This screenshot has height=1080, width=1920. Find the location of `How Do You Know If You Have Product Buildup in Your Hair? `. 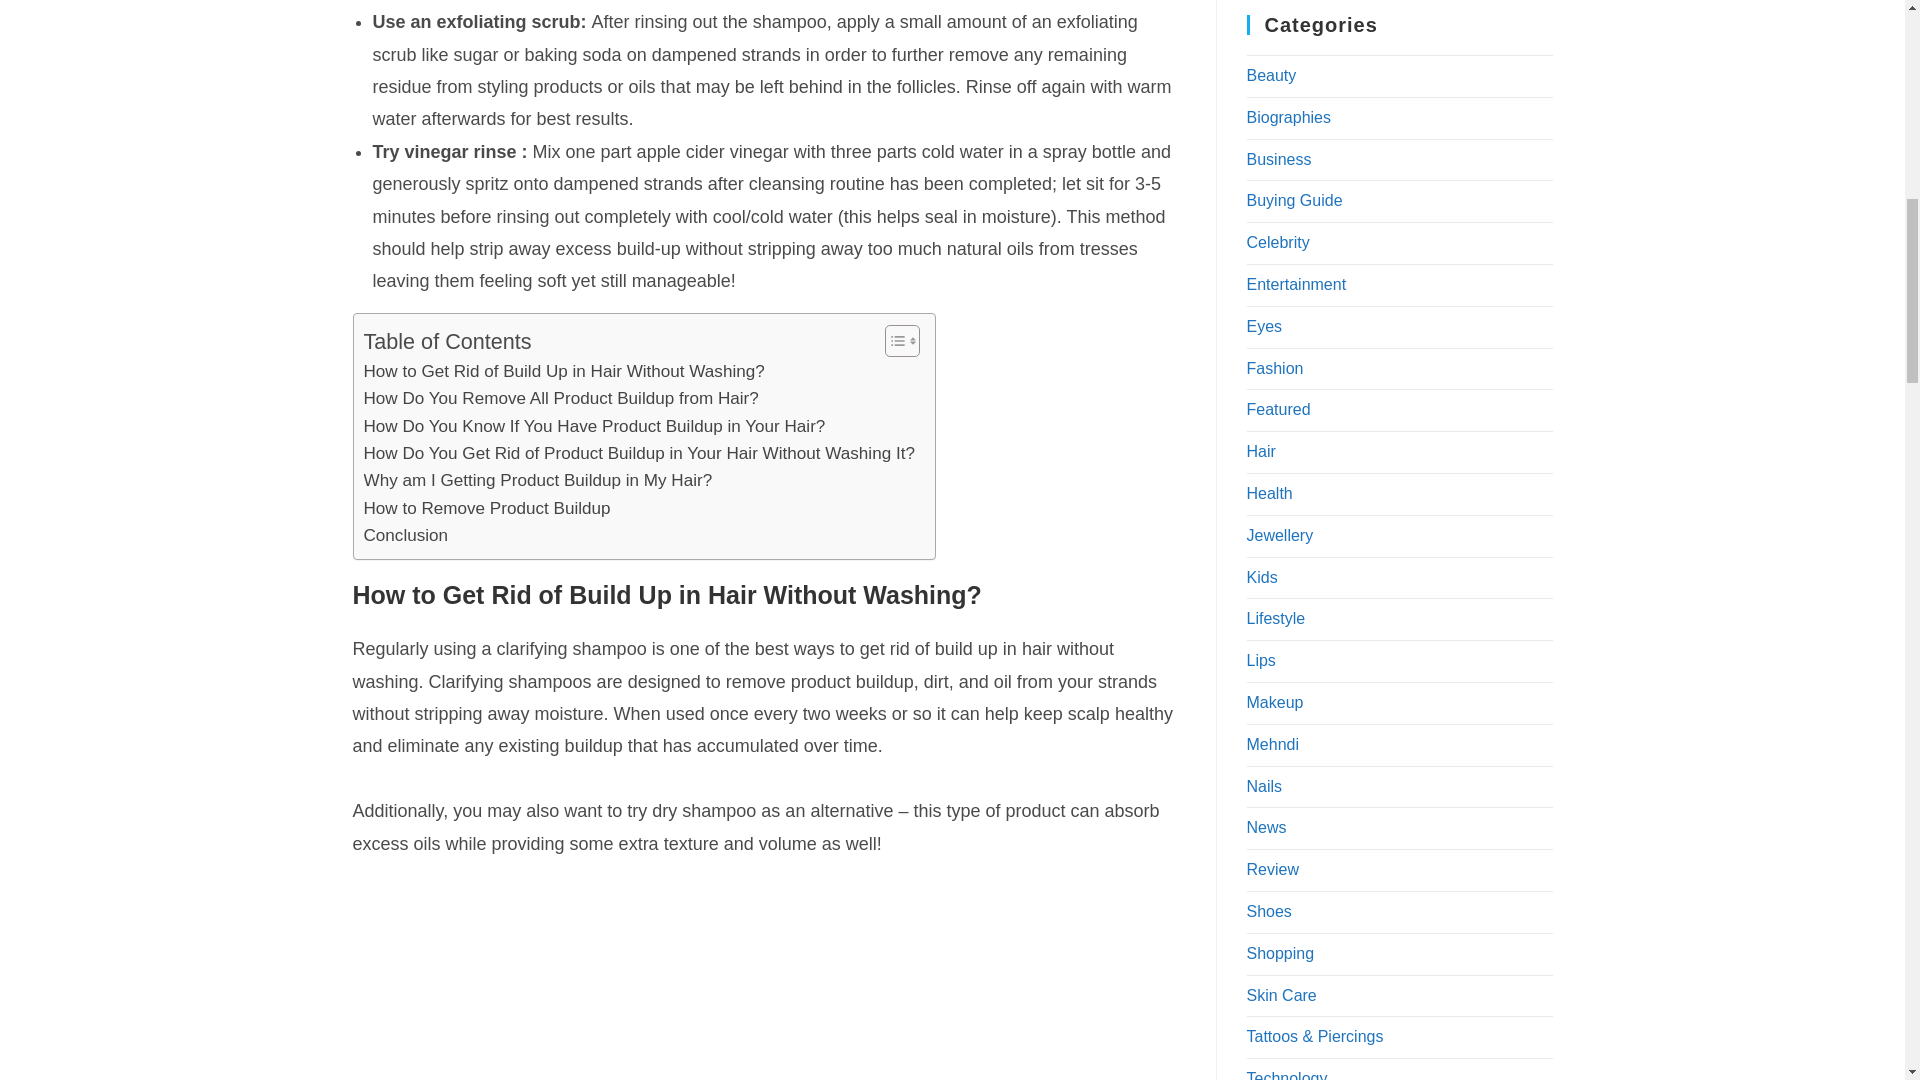

How Do You Know If You Have Product Buildup in Your Hair?  is located at coordinates (594, 426).